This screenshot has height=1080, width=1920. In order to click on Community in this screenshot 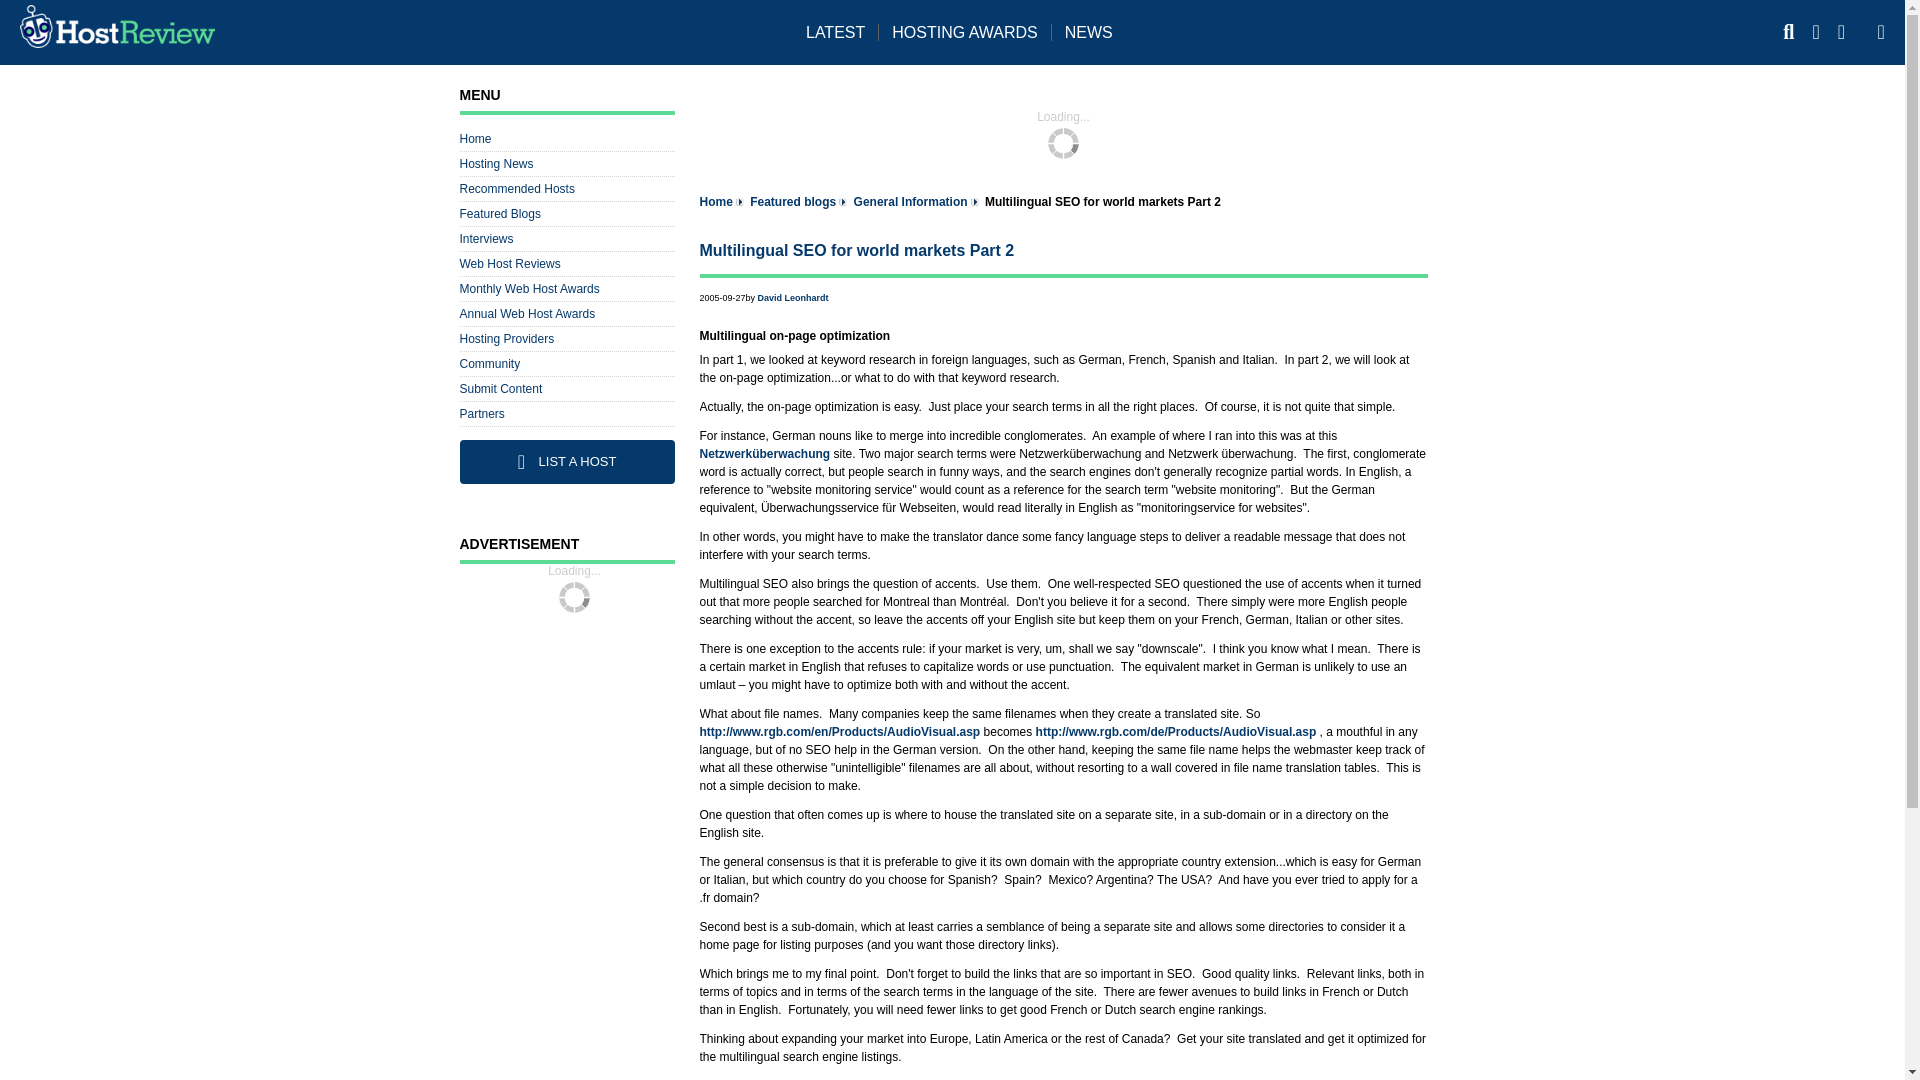, I will do `click(490, 364)`.